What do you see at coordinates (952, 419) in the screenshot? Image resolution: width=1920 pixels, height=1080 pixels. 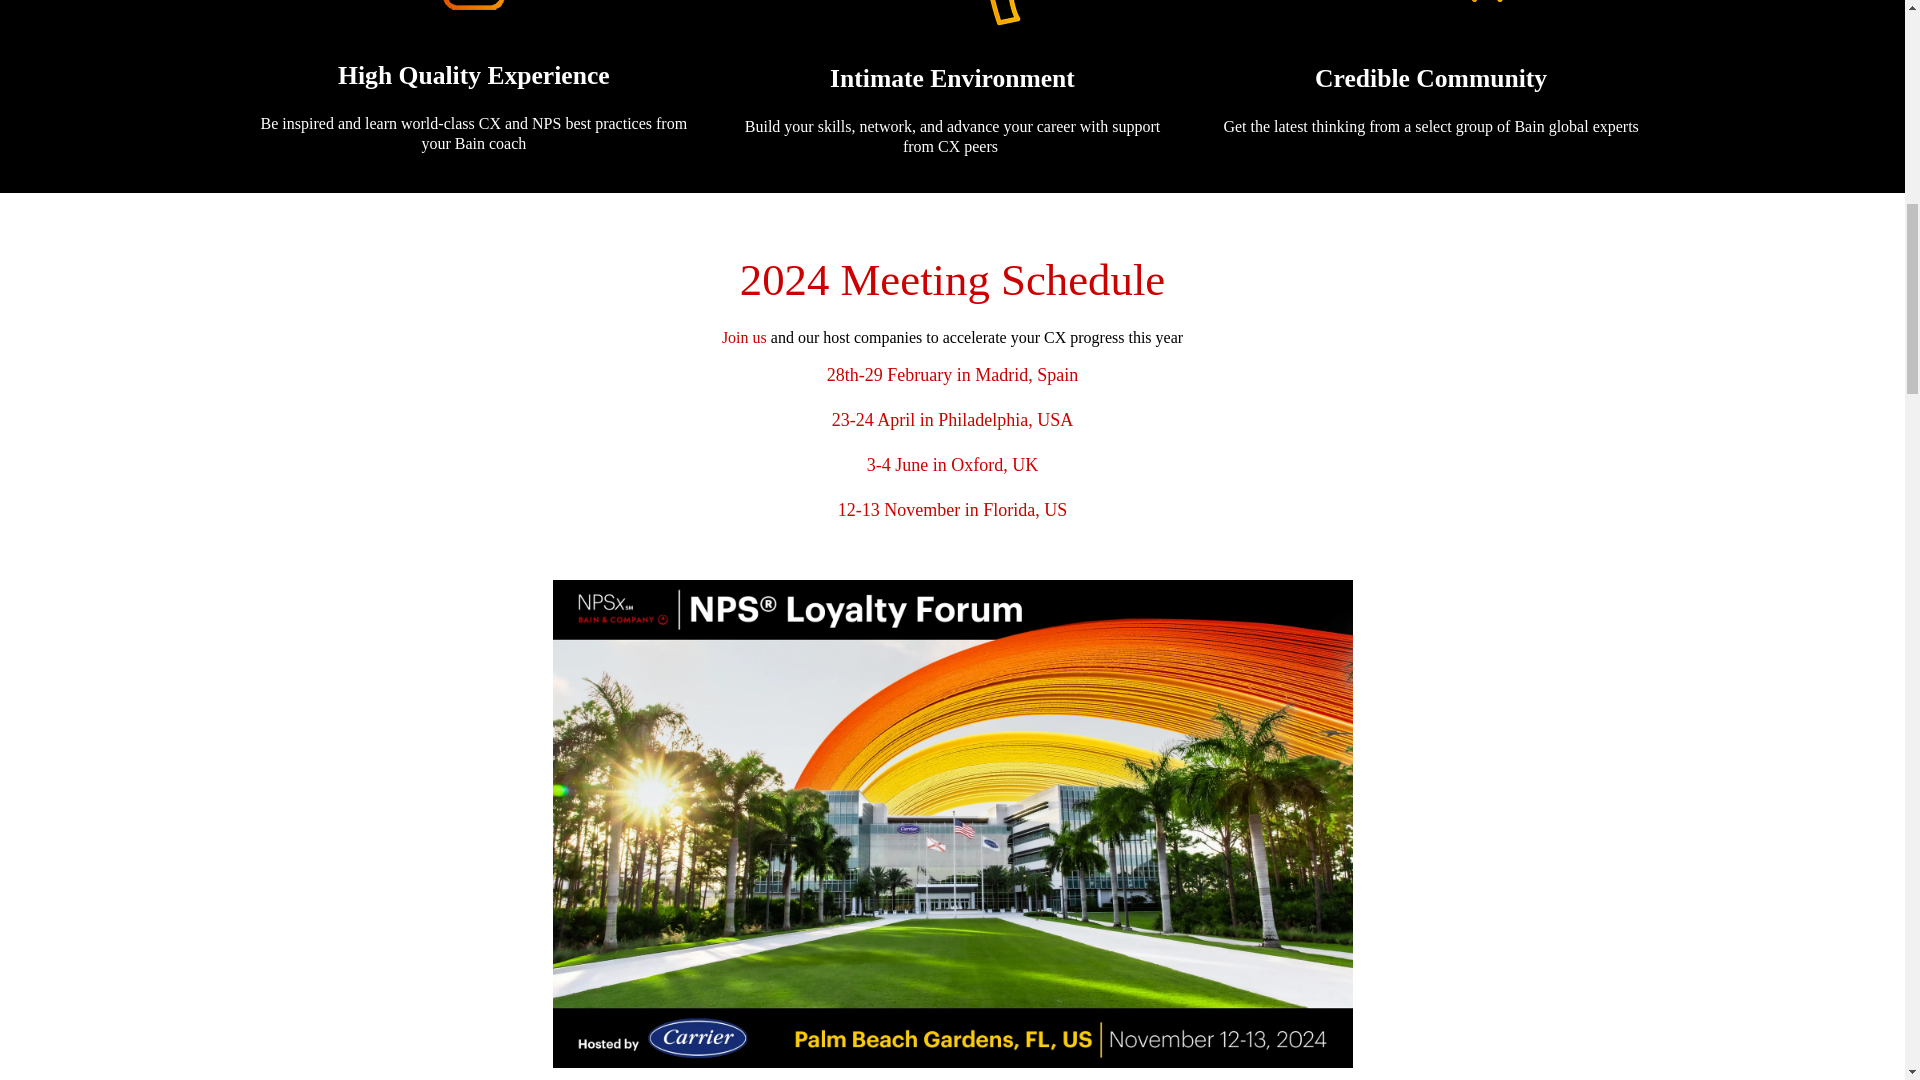 I see `23-24 April in Philadelphia, USA` at bounding box center [952, 419].